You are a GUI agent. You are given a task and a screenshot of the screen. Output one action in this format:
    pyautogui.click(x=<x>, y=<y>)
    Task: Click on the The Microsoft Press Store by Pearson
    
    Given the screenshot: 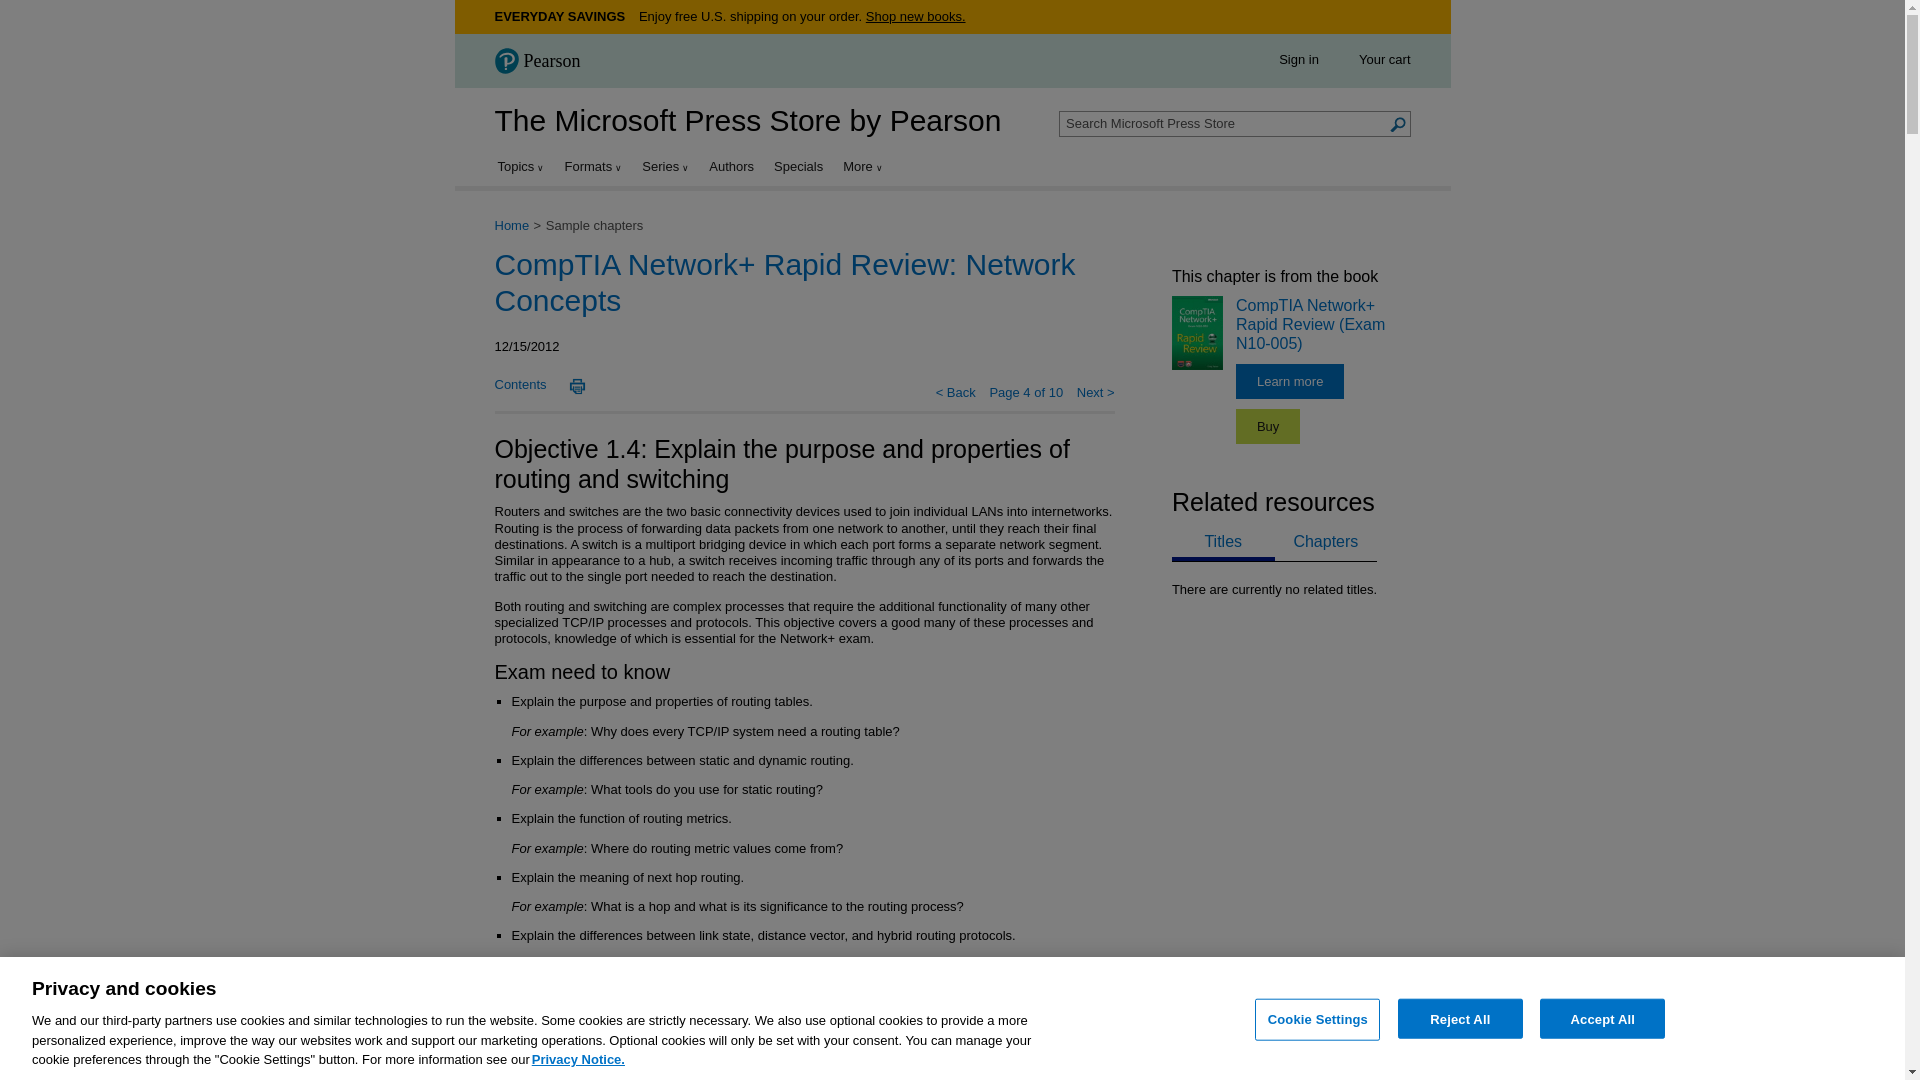 What is the action you would take?
    pyautogui.click(x=746, y=120)
    